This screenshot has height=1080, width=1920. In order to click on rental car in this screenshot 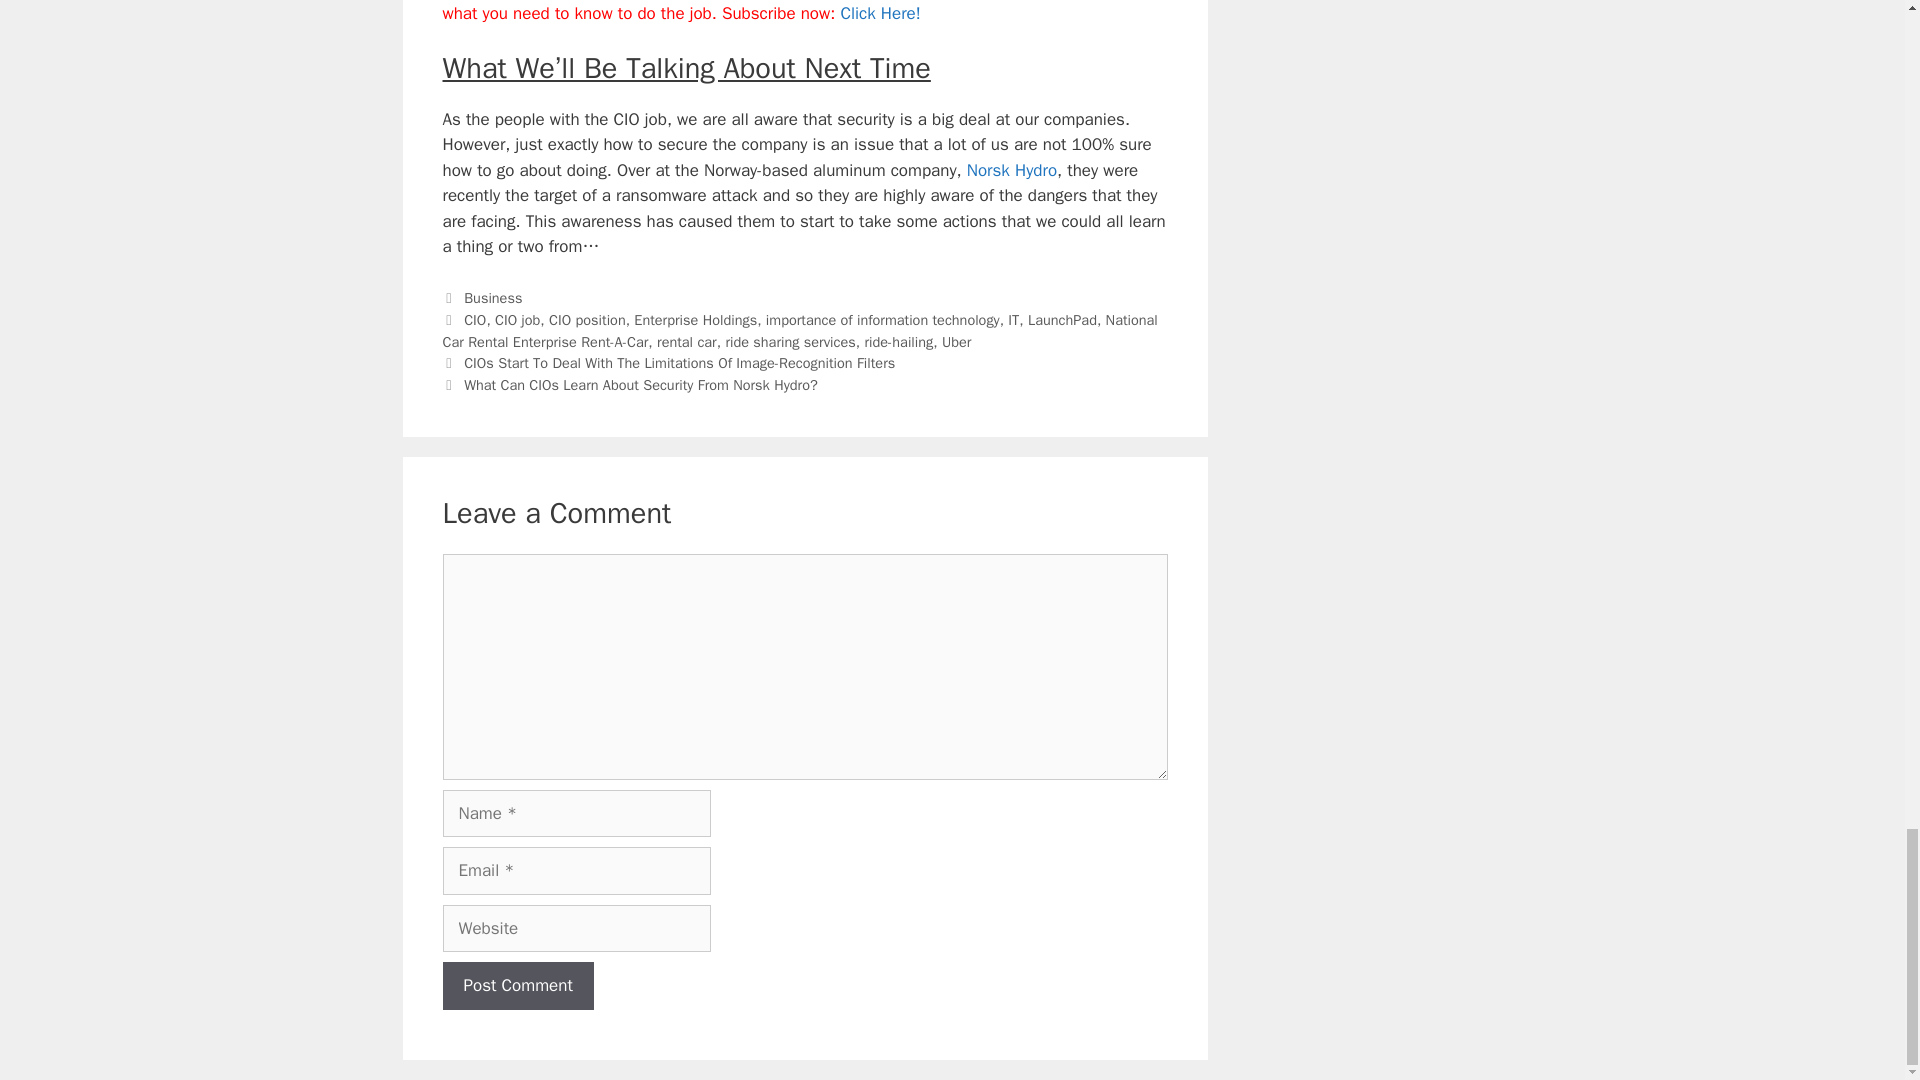, I will do `click(686, 342)`.